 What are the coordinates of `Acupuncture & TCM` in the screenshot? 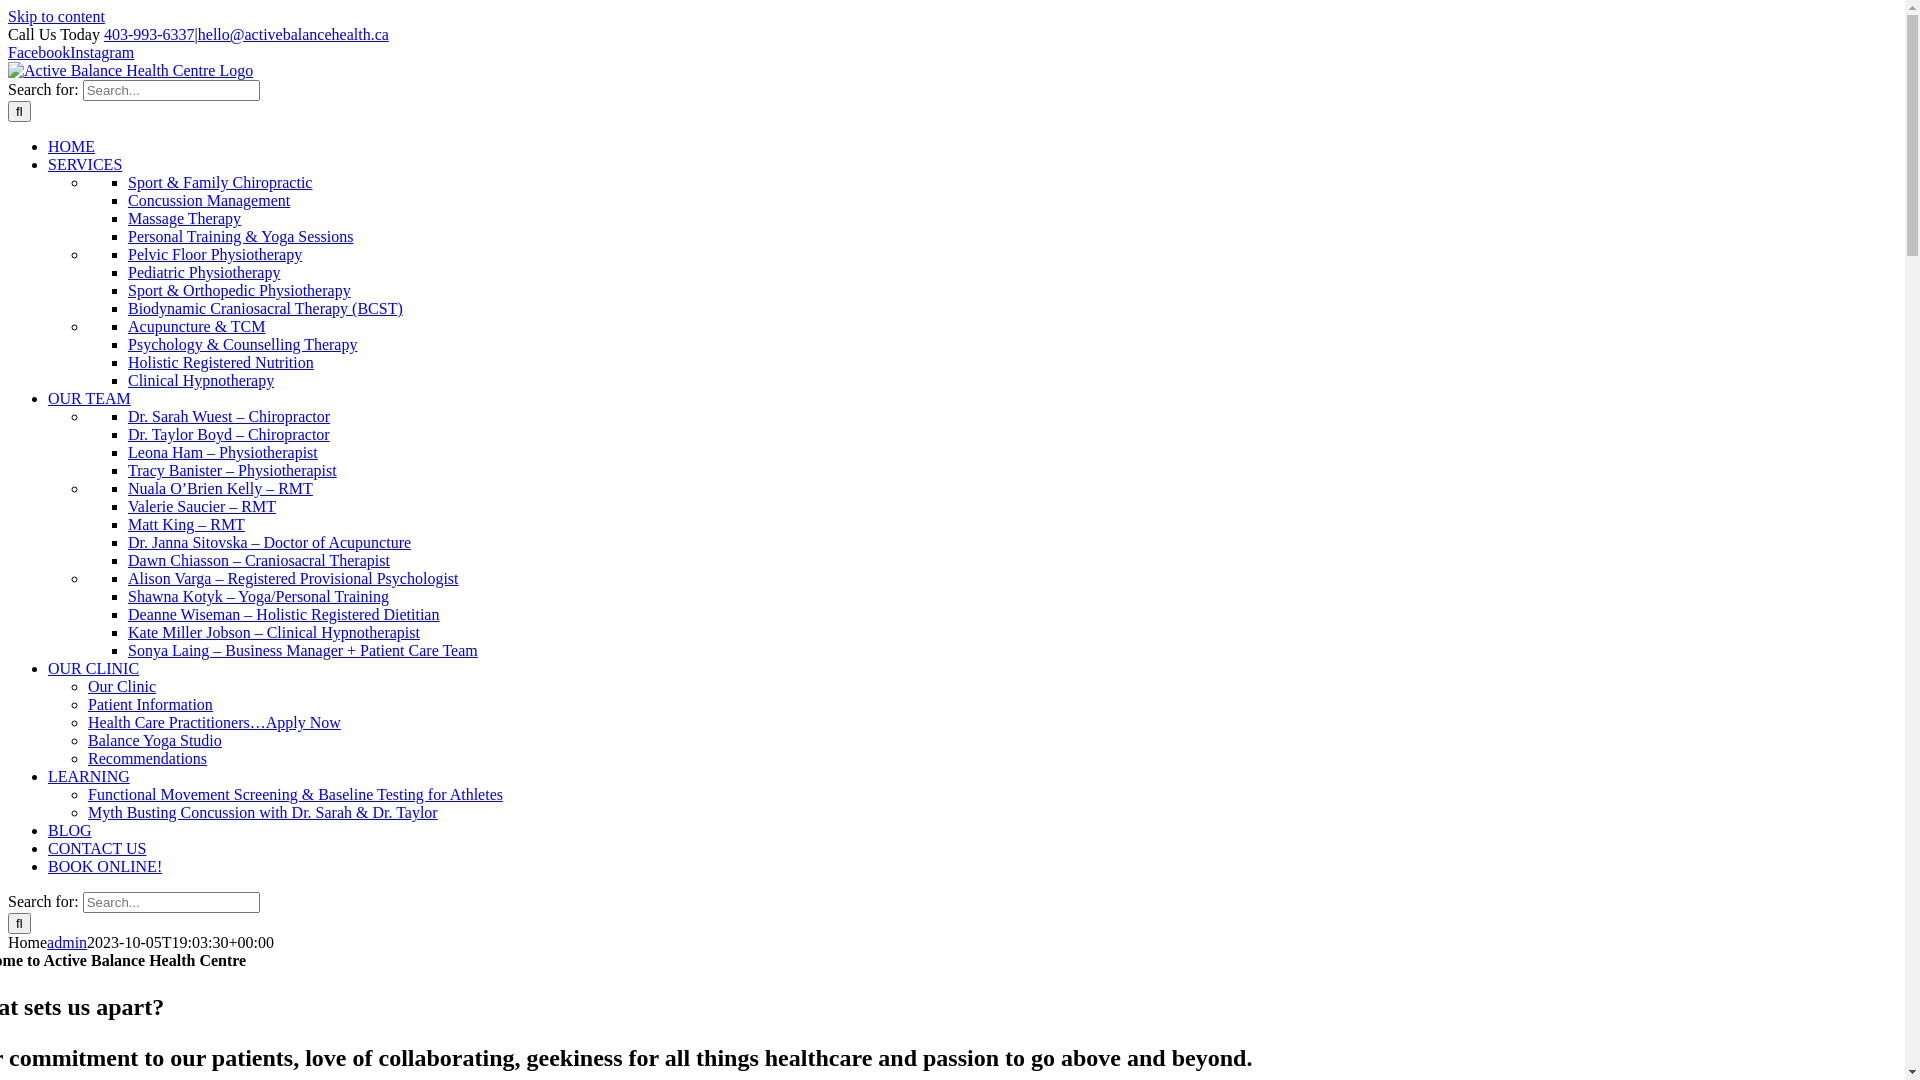 It's located at (196, 326).